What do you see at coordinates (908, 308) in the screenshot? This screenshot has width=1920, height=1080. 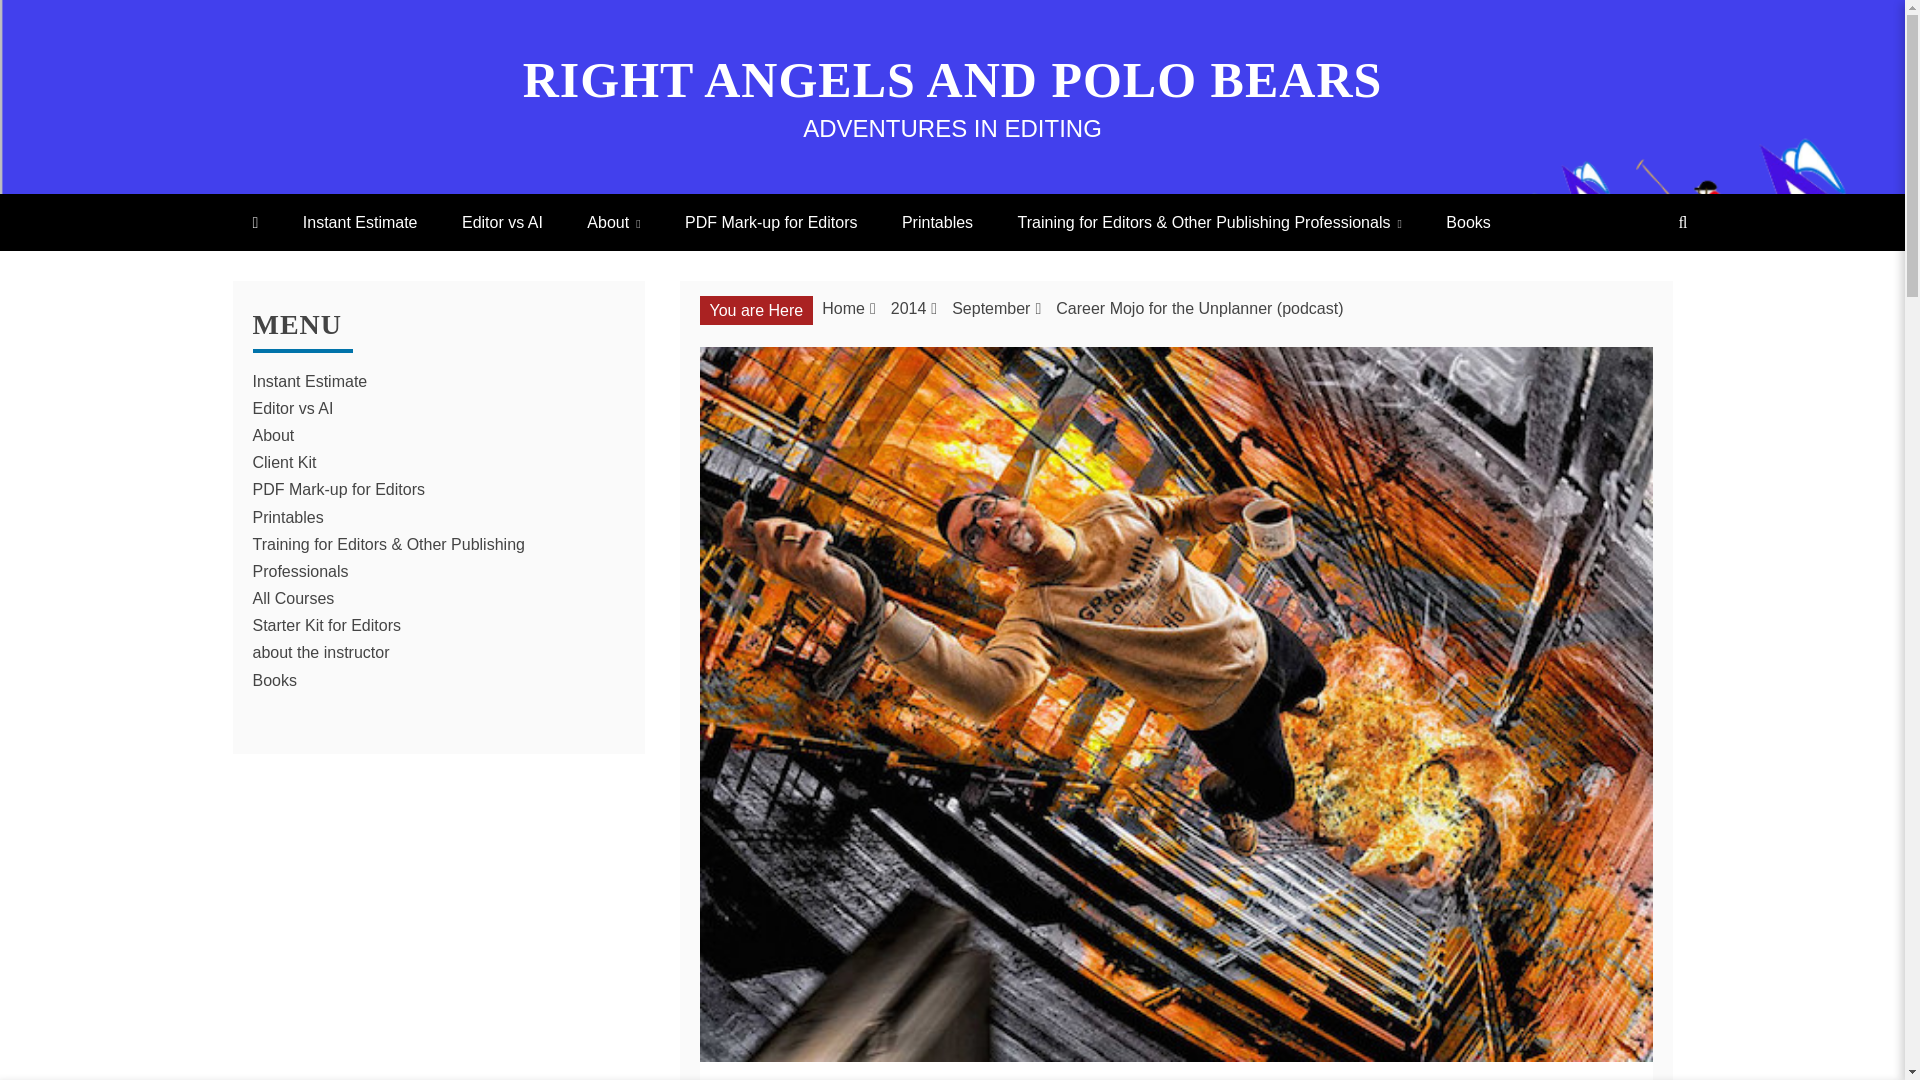 I see `2014` at bounding box center [908, 308].